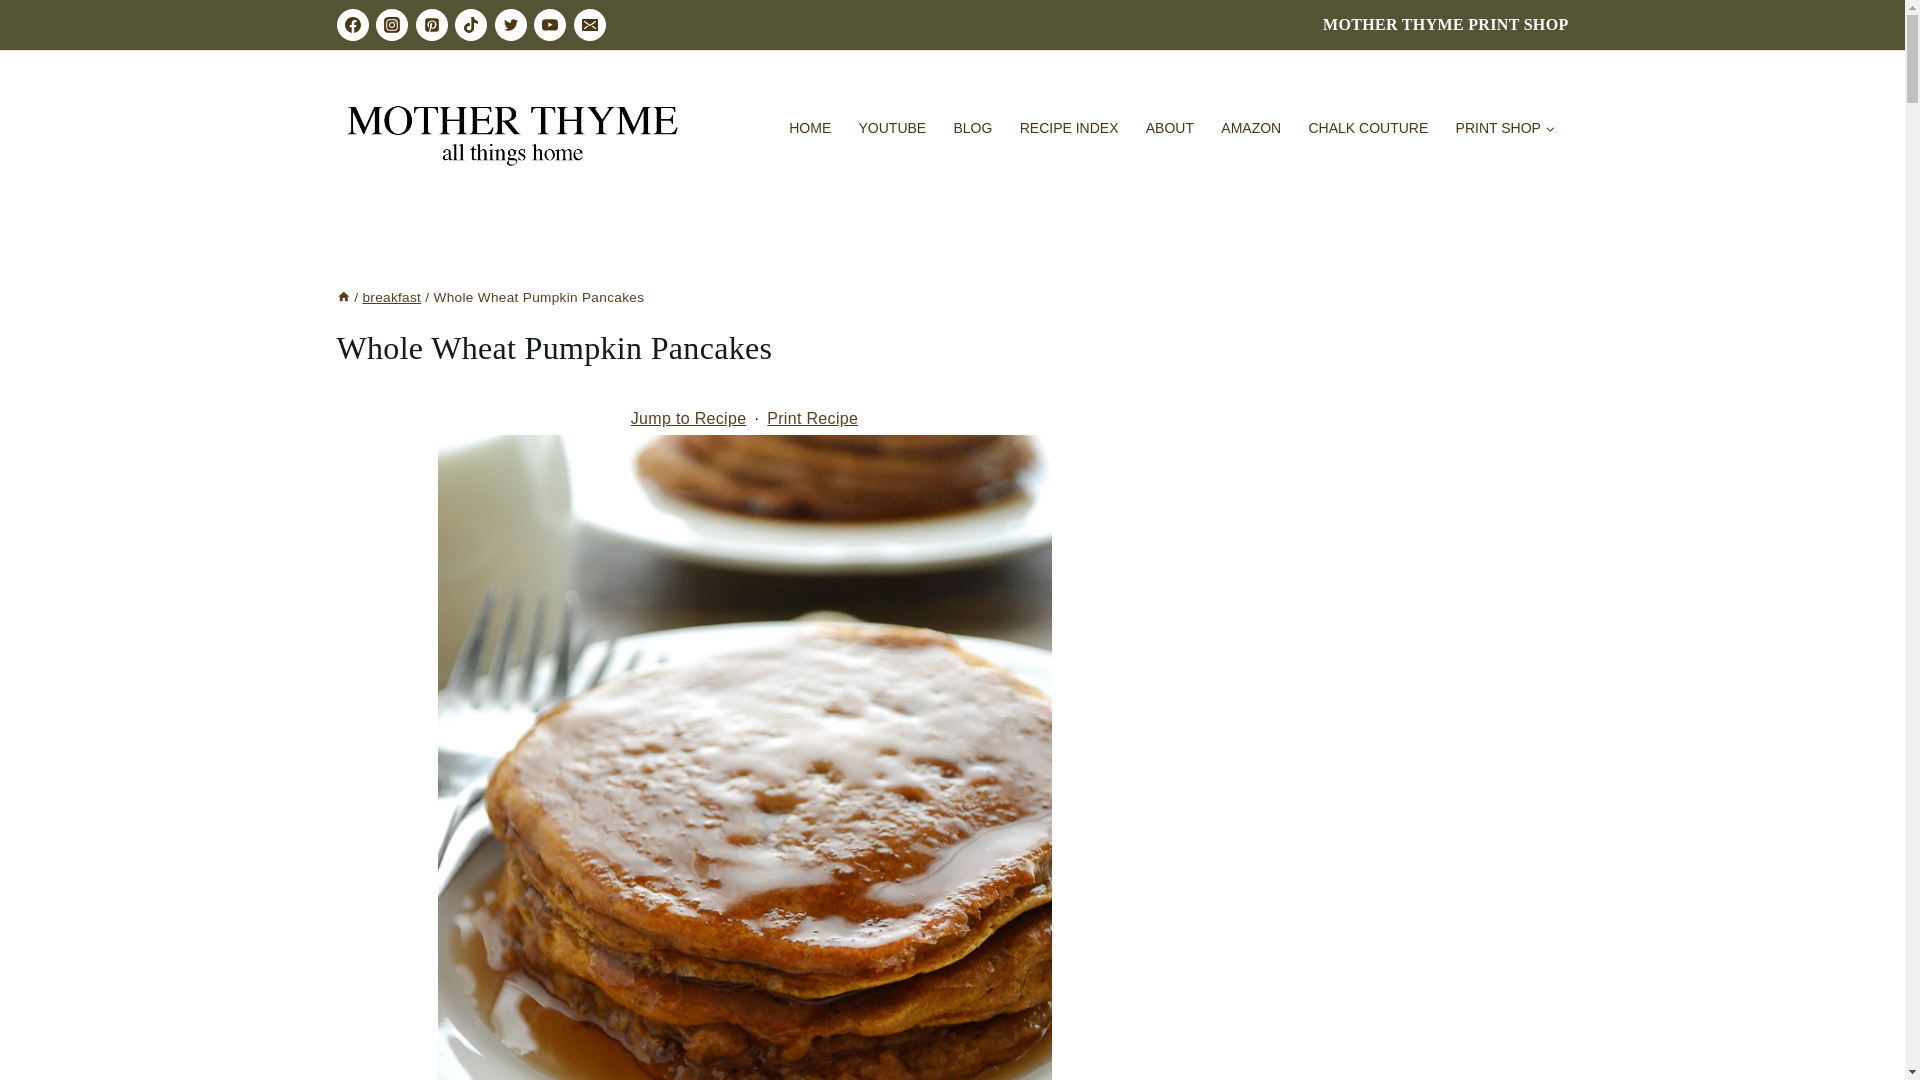  What do you see at coordinates (1504, 128) in the screenshot?
I see `PRINT SHOP` at bounding box center [1504, 128].